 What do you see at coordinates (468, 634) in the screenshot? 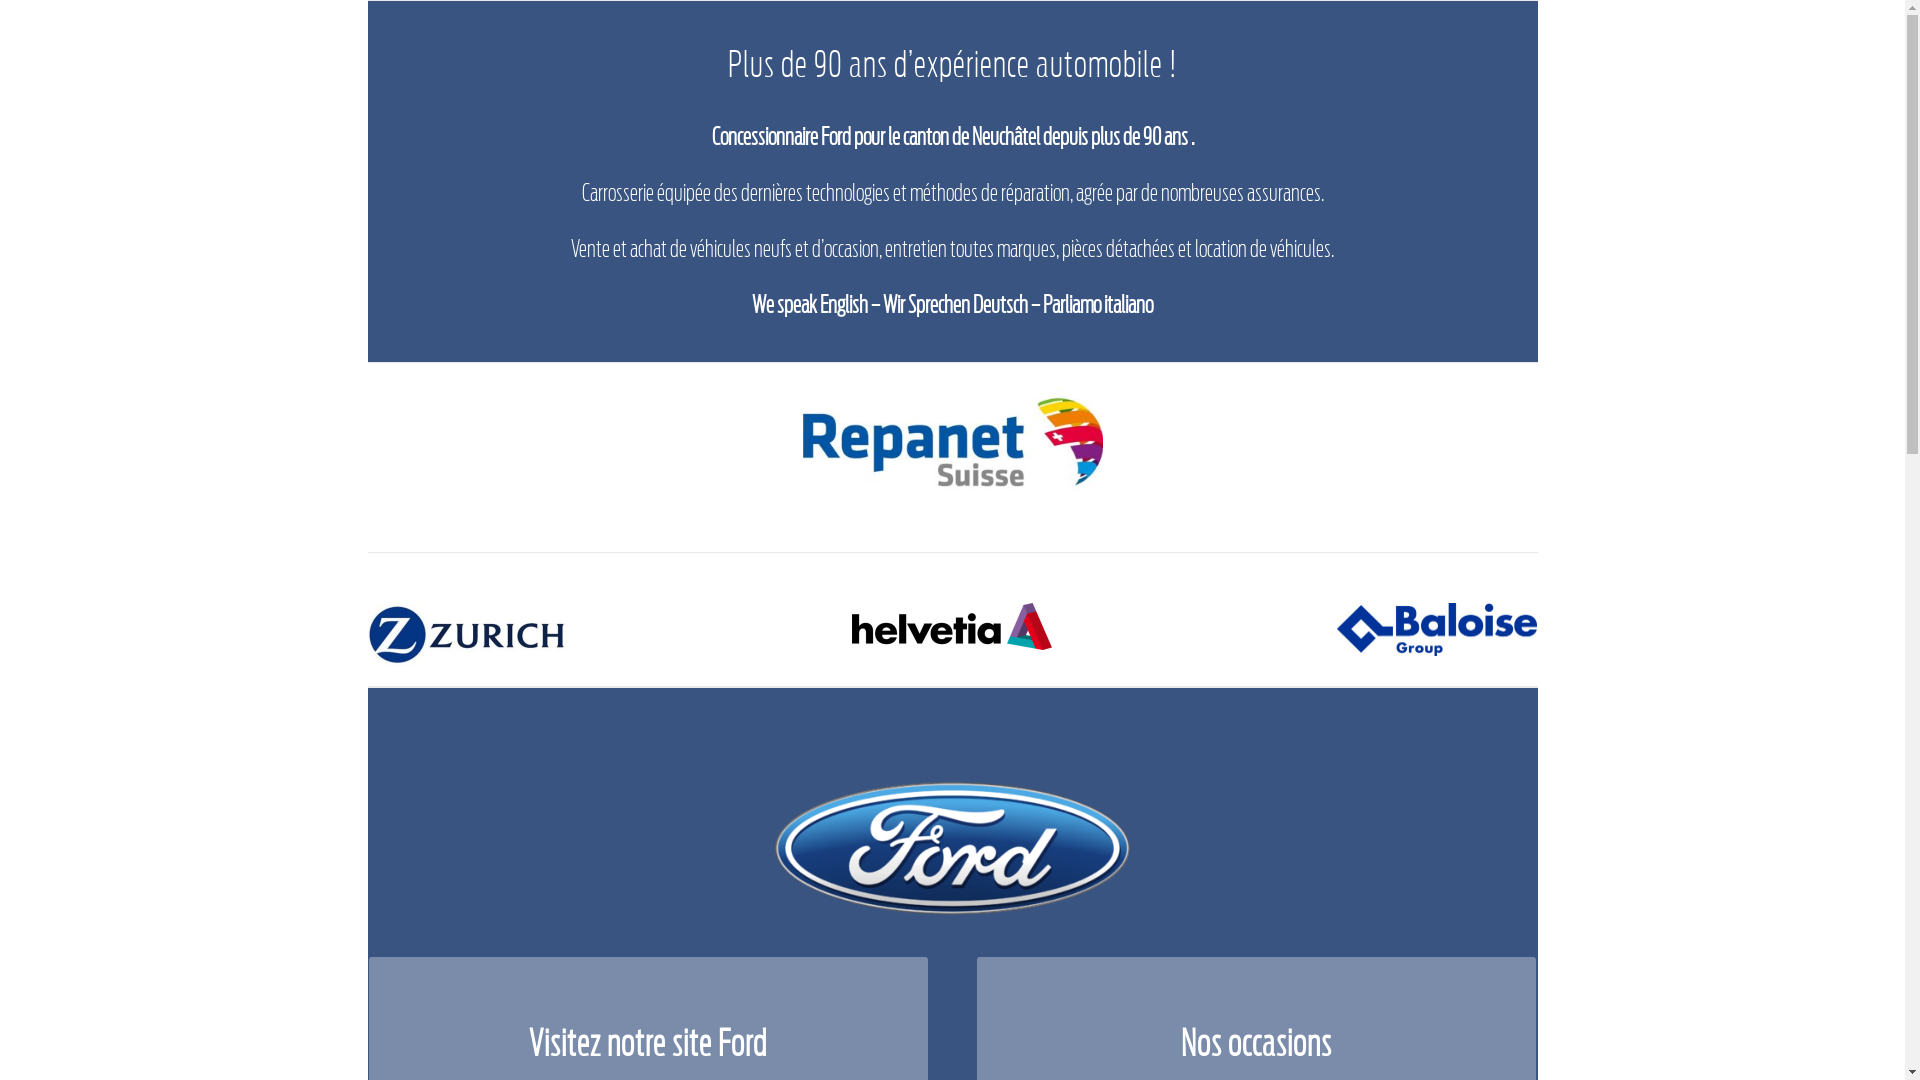
I see `5266` at bounding box center [468, 634].